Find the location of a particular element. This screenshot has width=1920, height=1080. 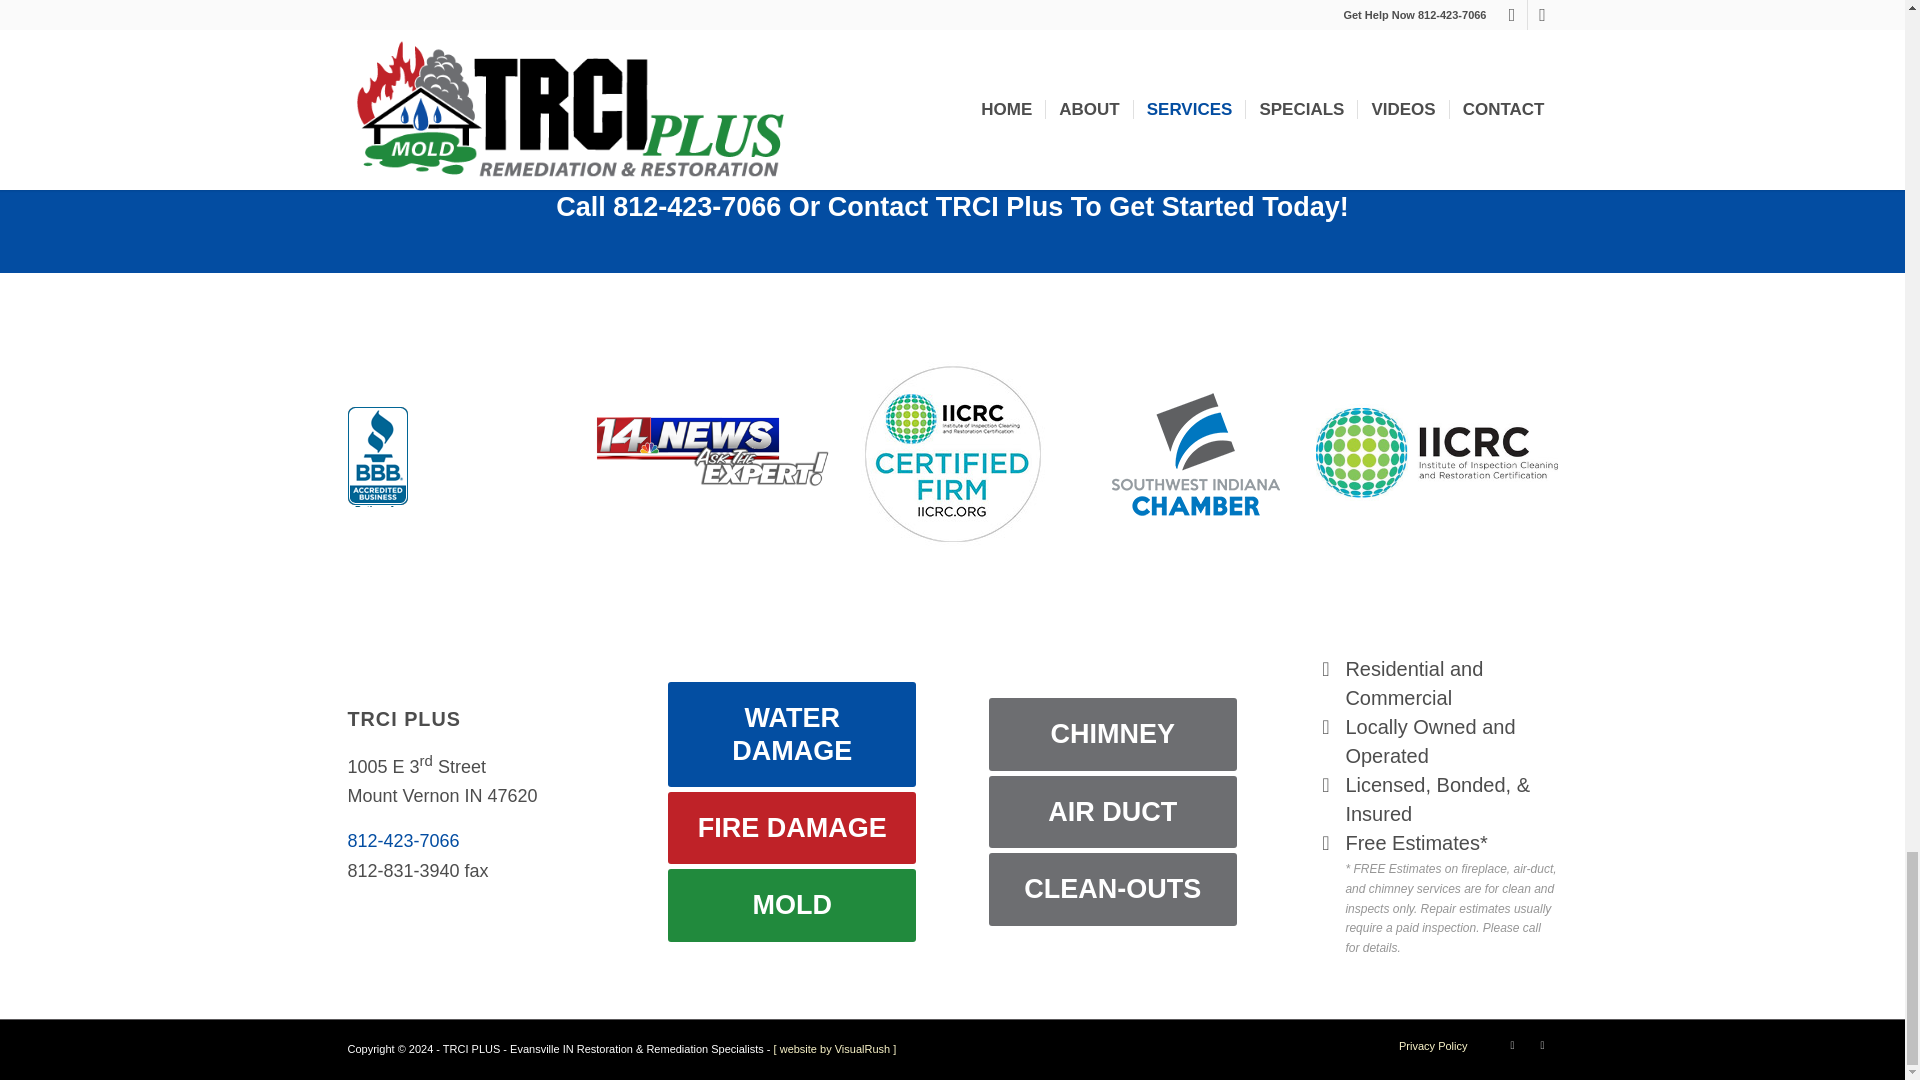

Privacy Policy is located at coordinates (1432, 1046).